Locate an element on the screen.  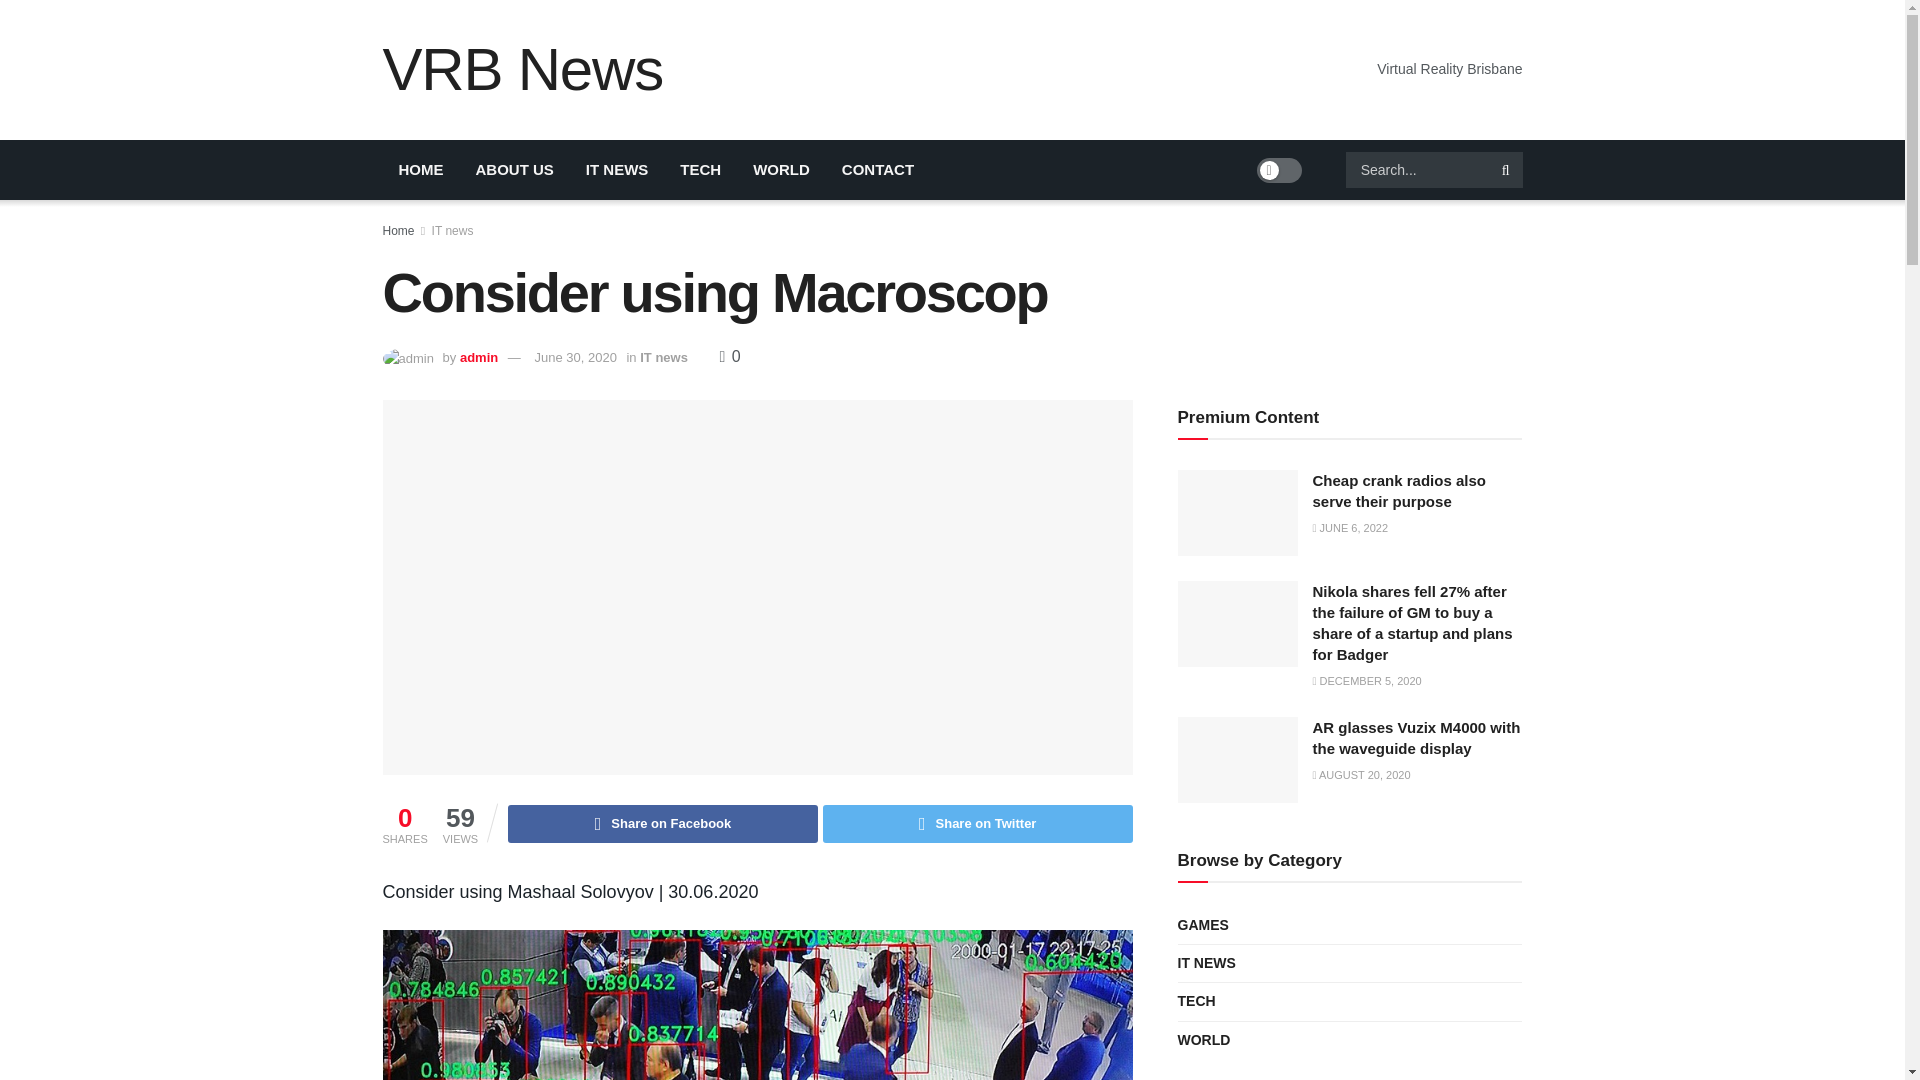
June 30, 2020 is located at coordinates (574, 357).